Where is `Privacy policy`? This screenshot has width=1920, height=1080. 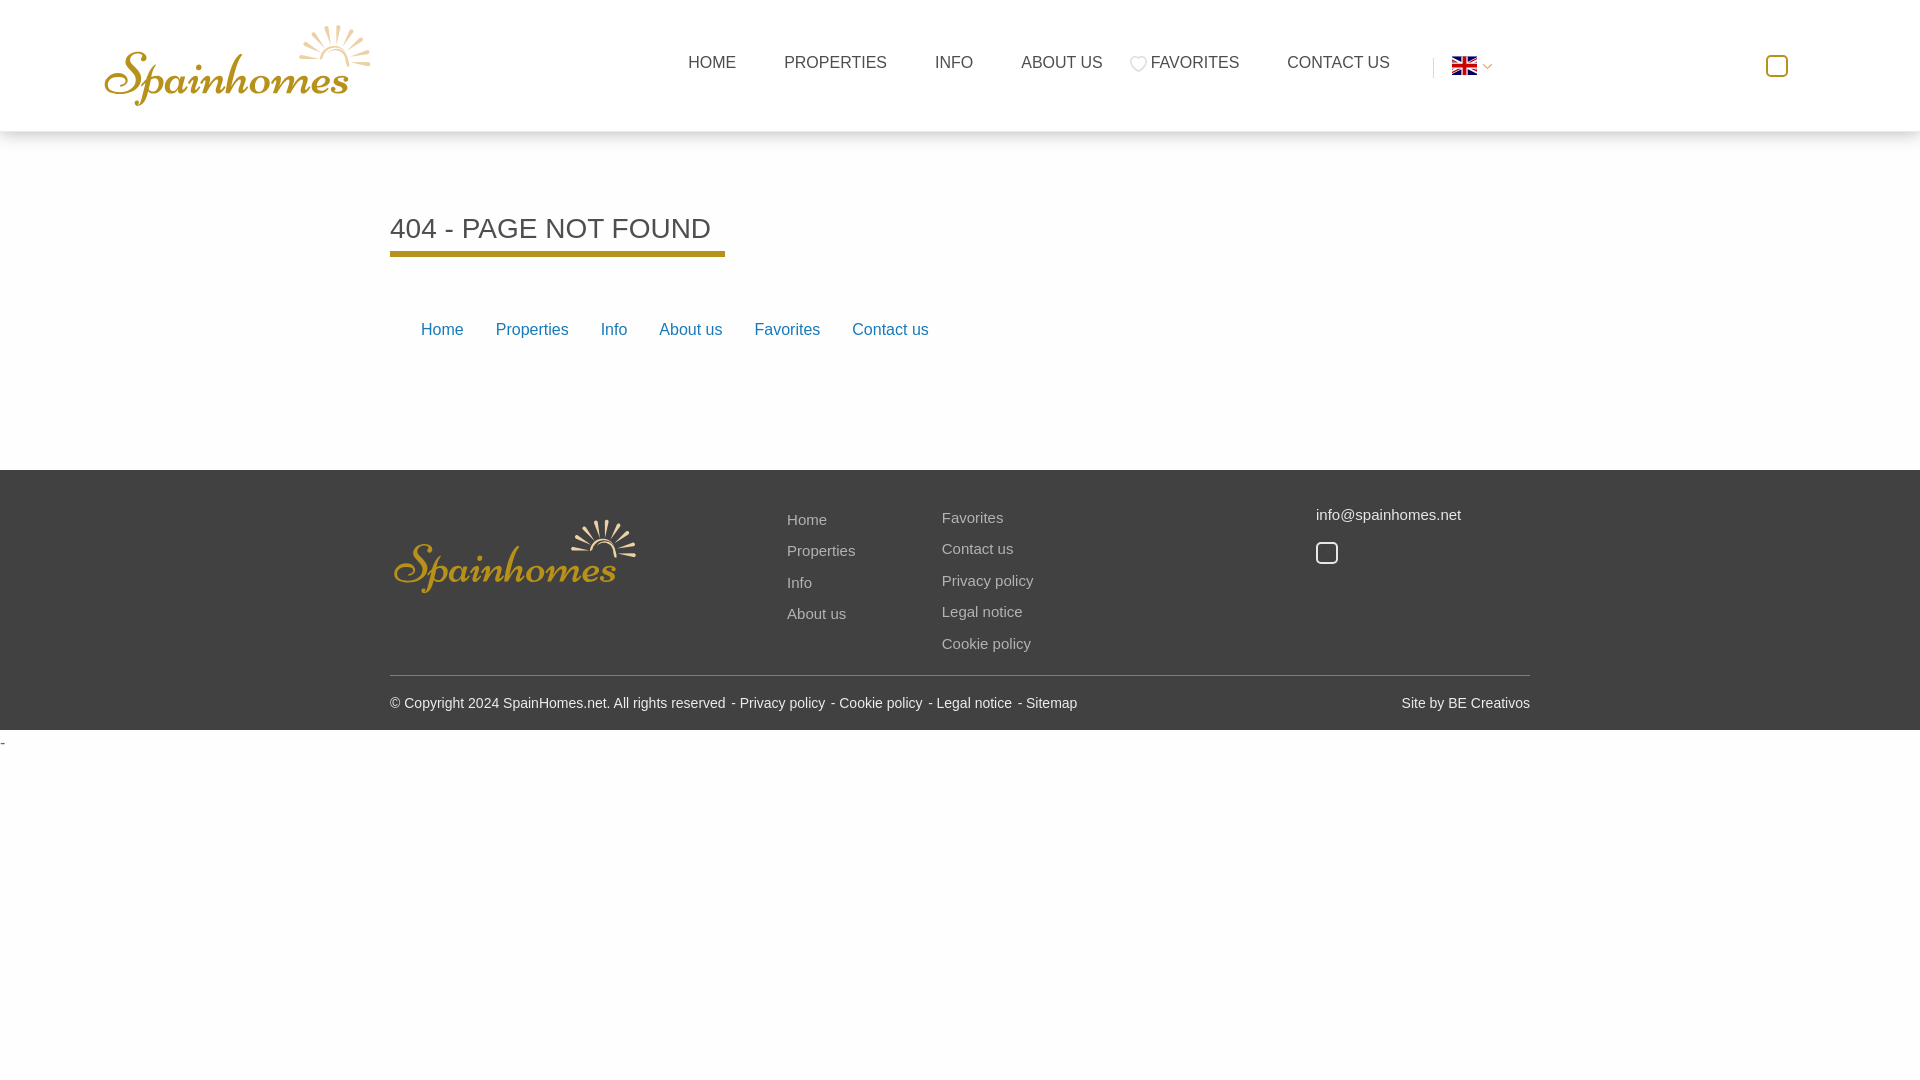
Privacy policy is located at coordinates (988, 580).